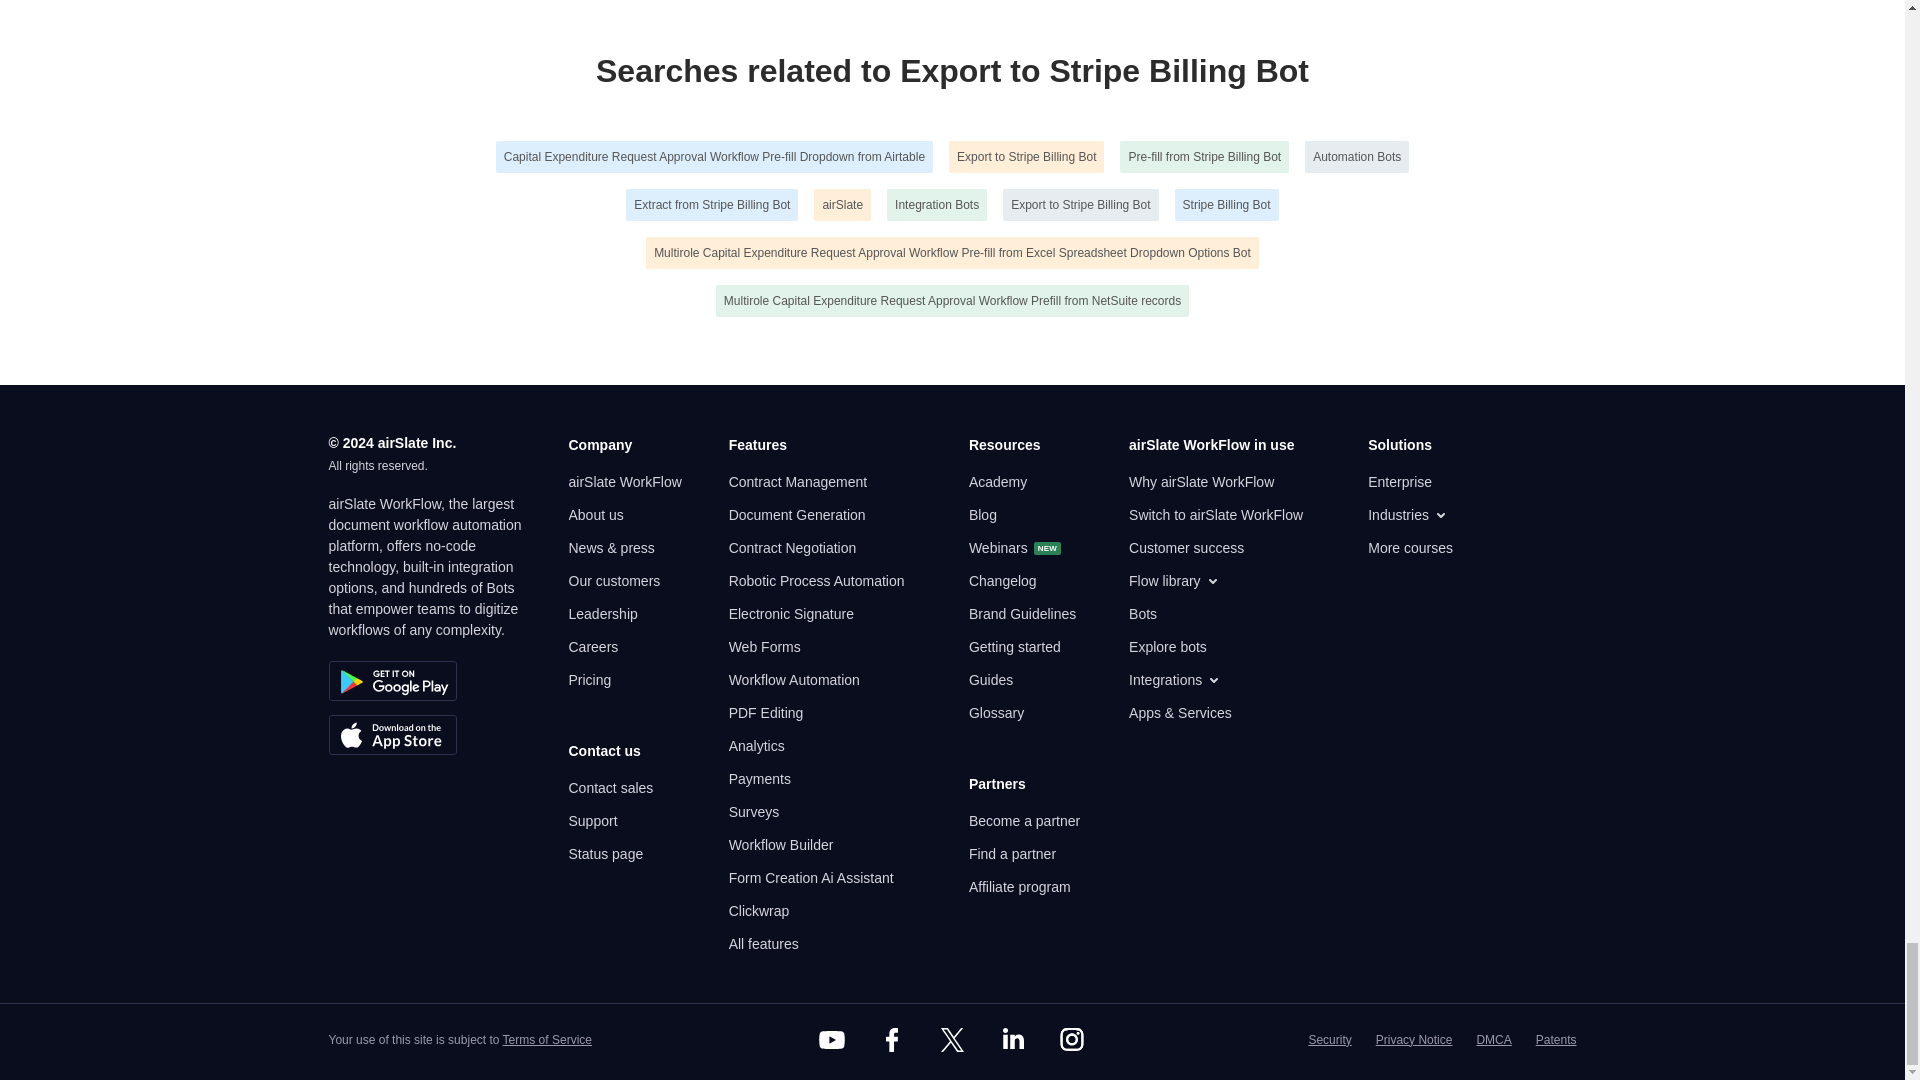  What do you see at coordinates (891, 1040) in the screenshot?
I see `Facebook` at bounding box center [891, 1040].